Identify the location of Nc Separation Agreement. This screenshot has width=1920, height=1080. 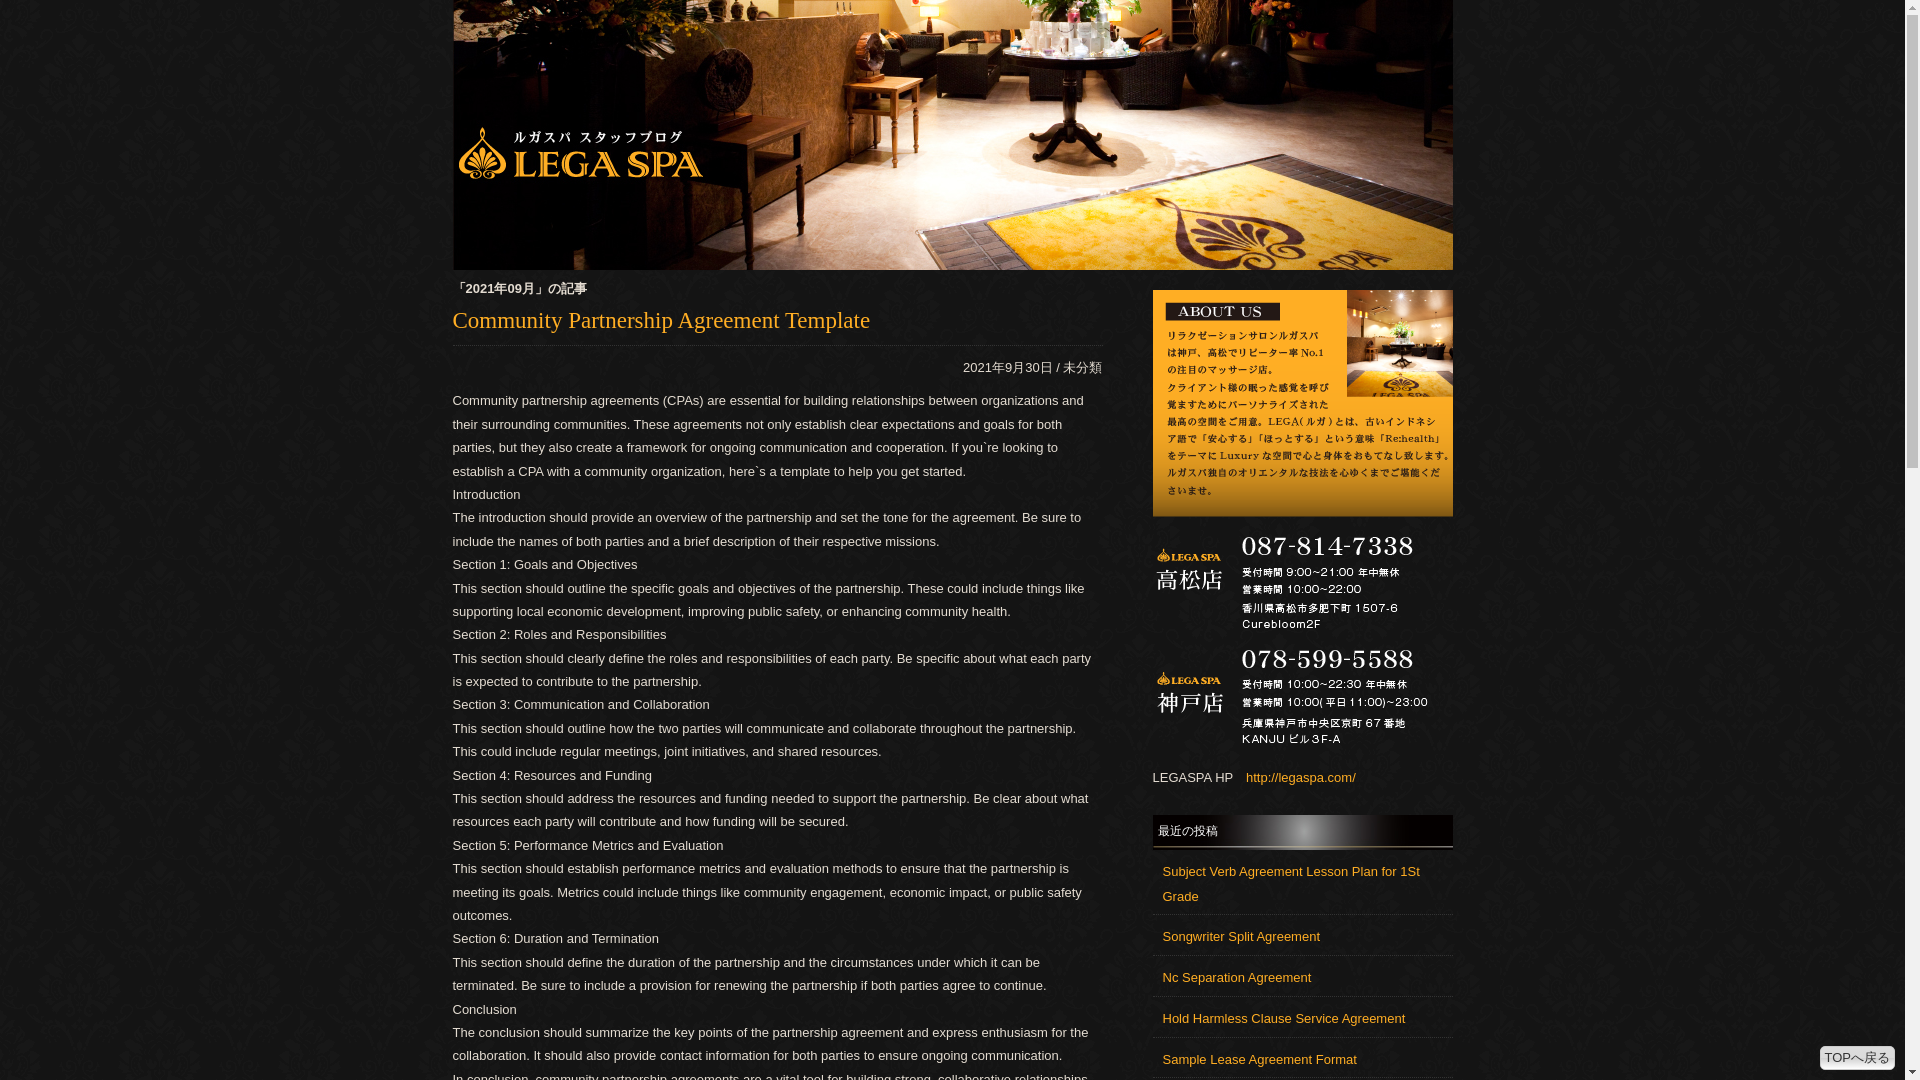
(1236, 976).